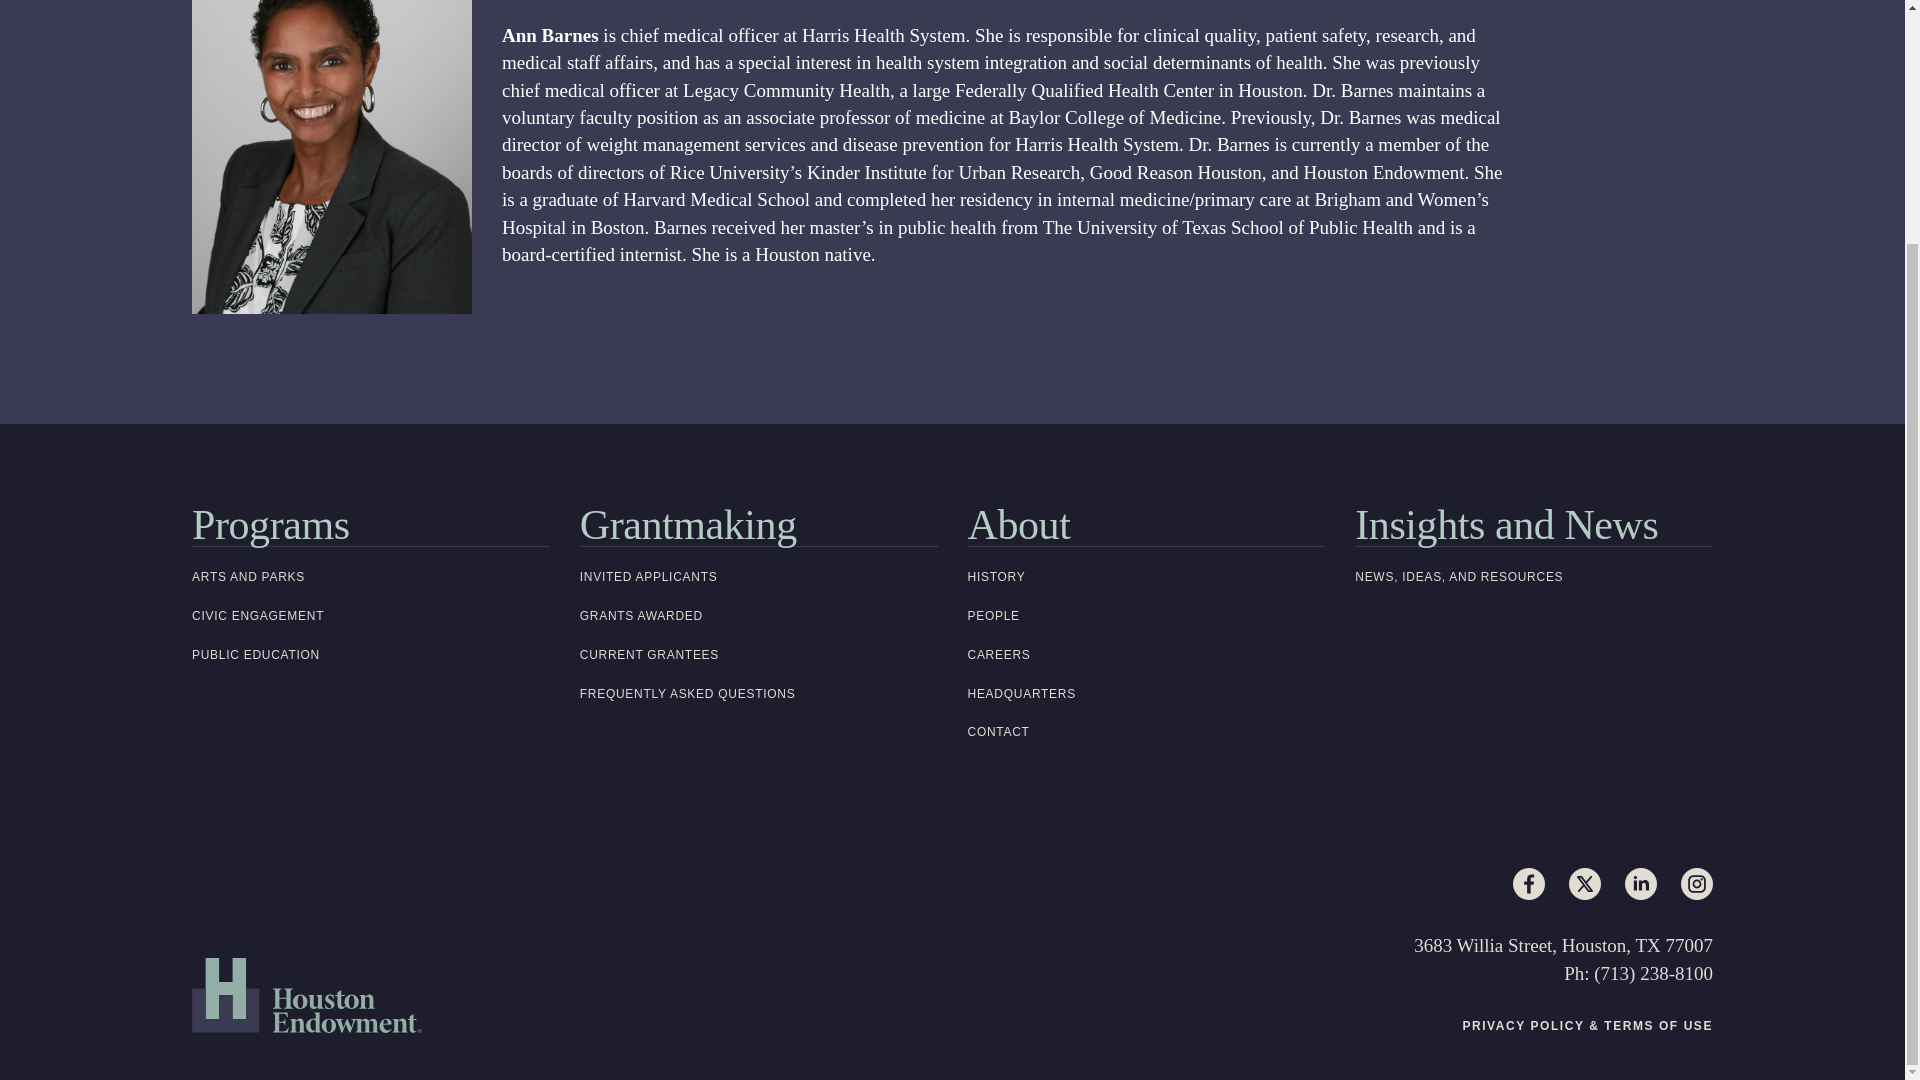  What do you see at coordinates (758, 694) in the screenshot?
I see `FREQUENTLY ASKED QUESTIONS` at bounding box center [758, 694].